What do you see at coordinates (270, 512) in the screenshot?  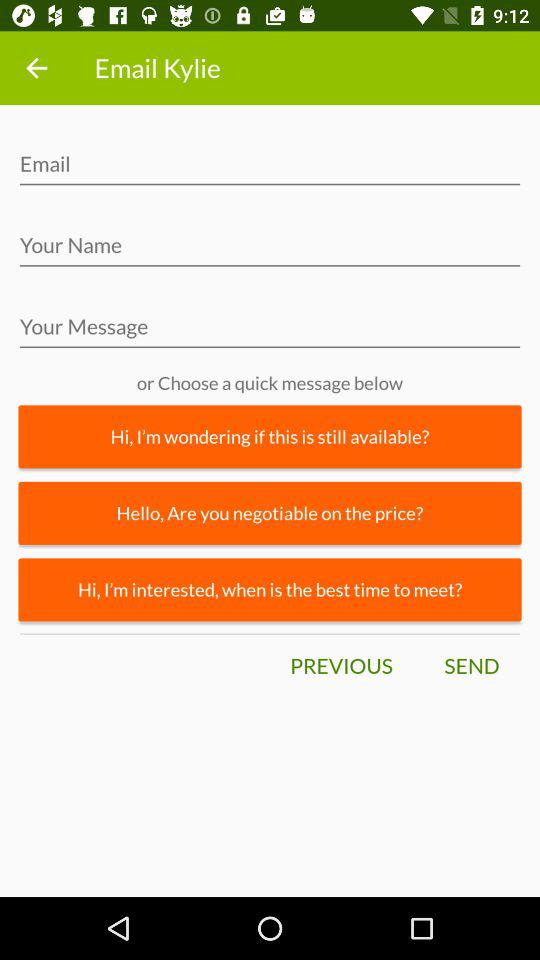 I see `select icon below hi i m` at bounding box center [270, 512].